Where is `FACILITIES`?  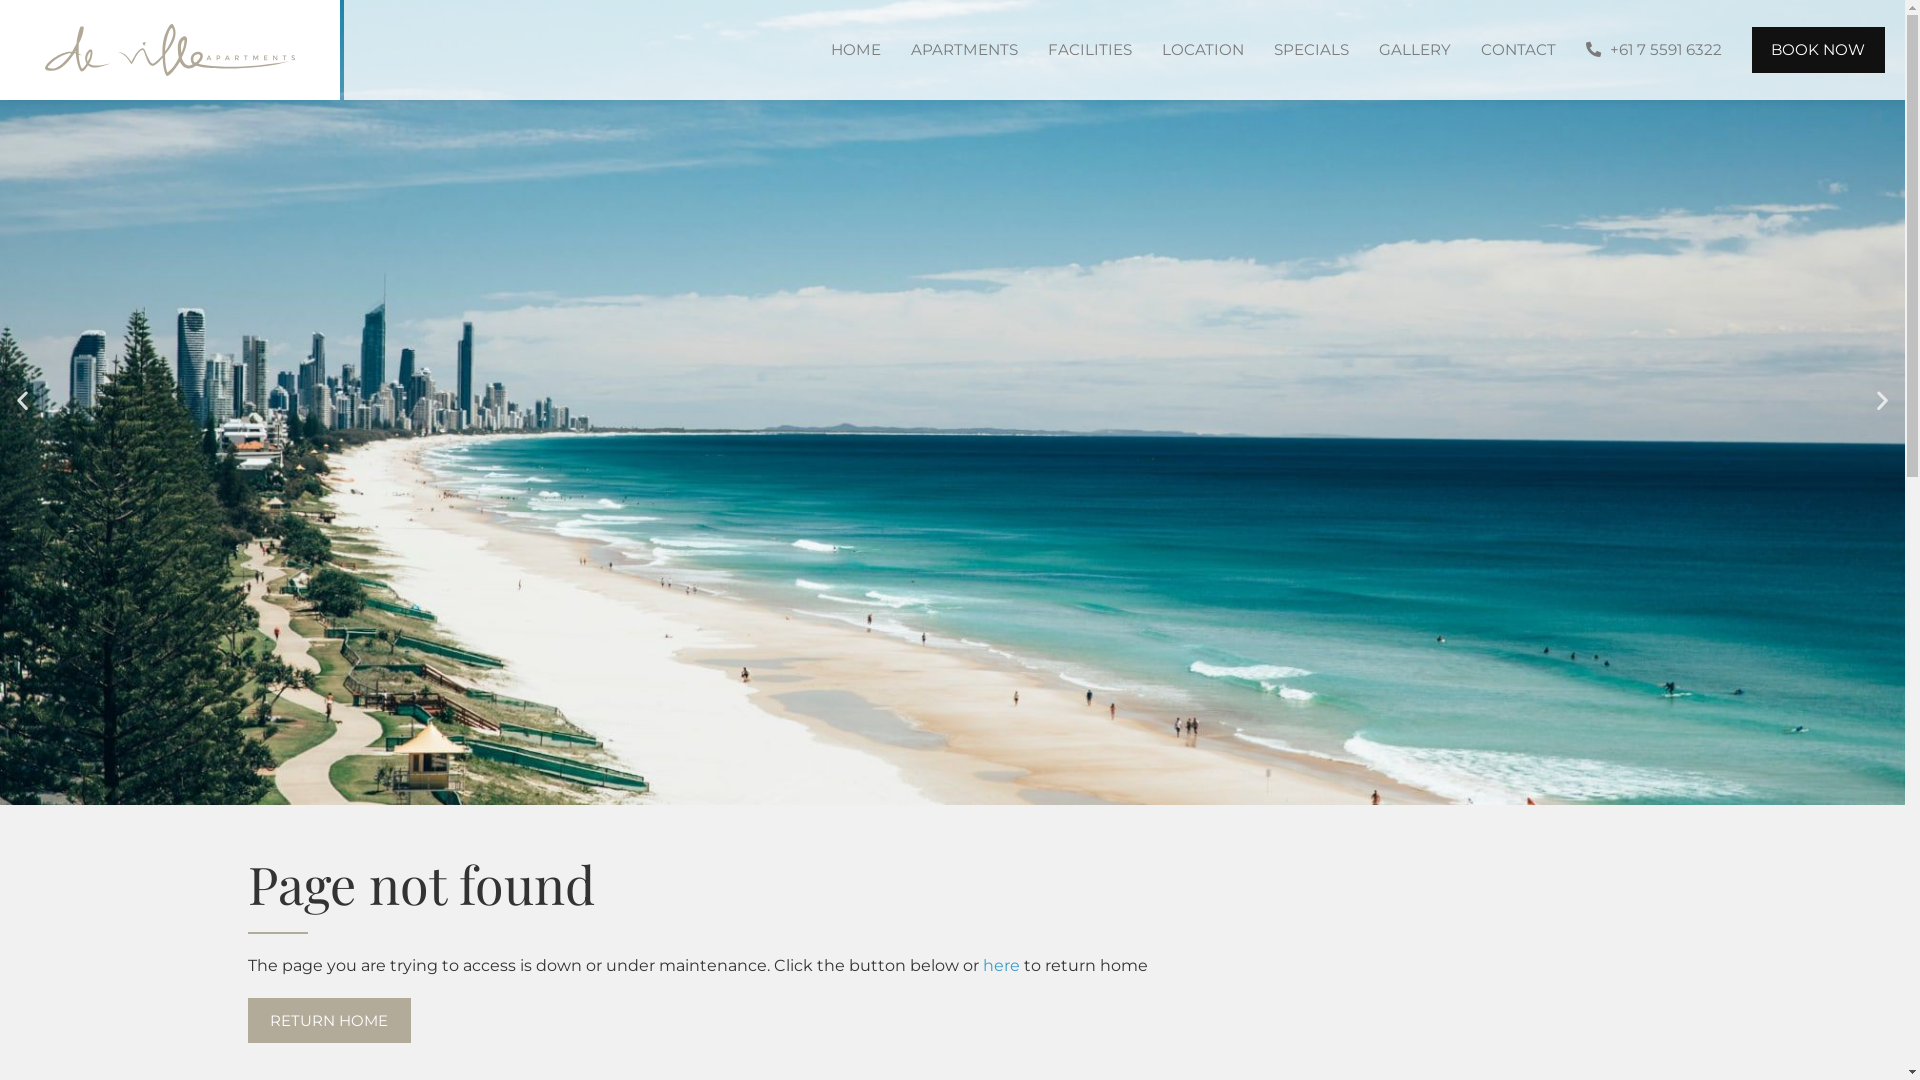 FACILITIES is located at coordinates (1089, 50).